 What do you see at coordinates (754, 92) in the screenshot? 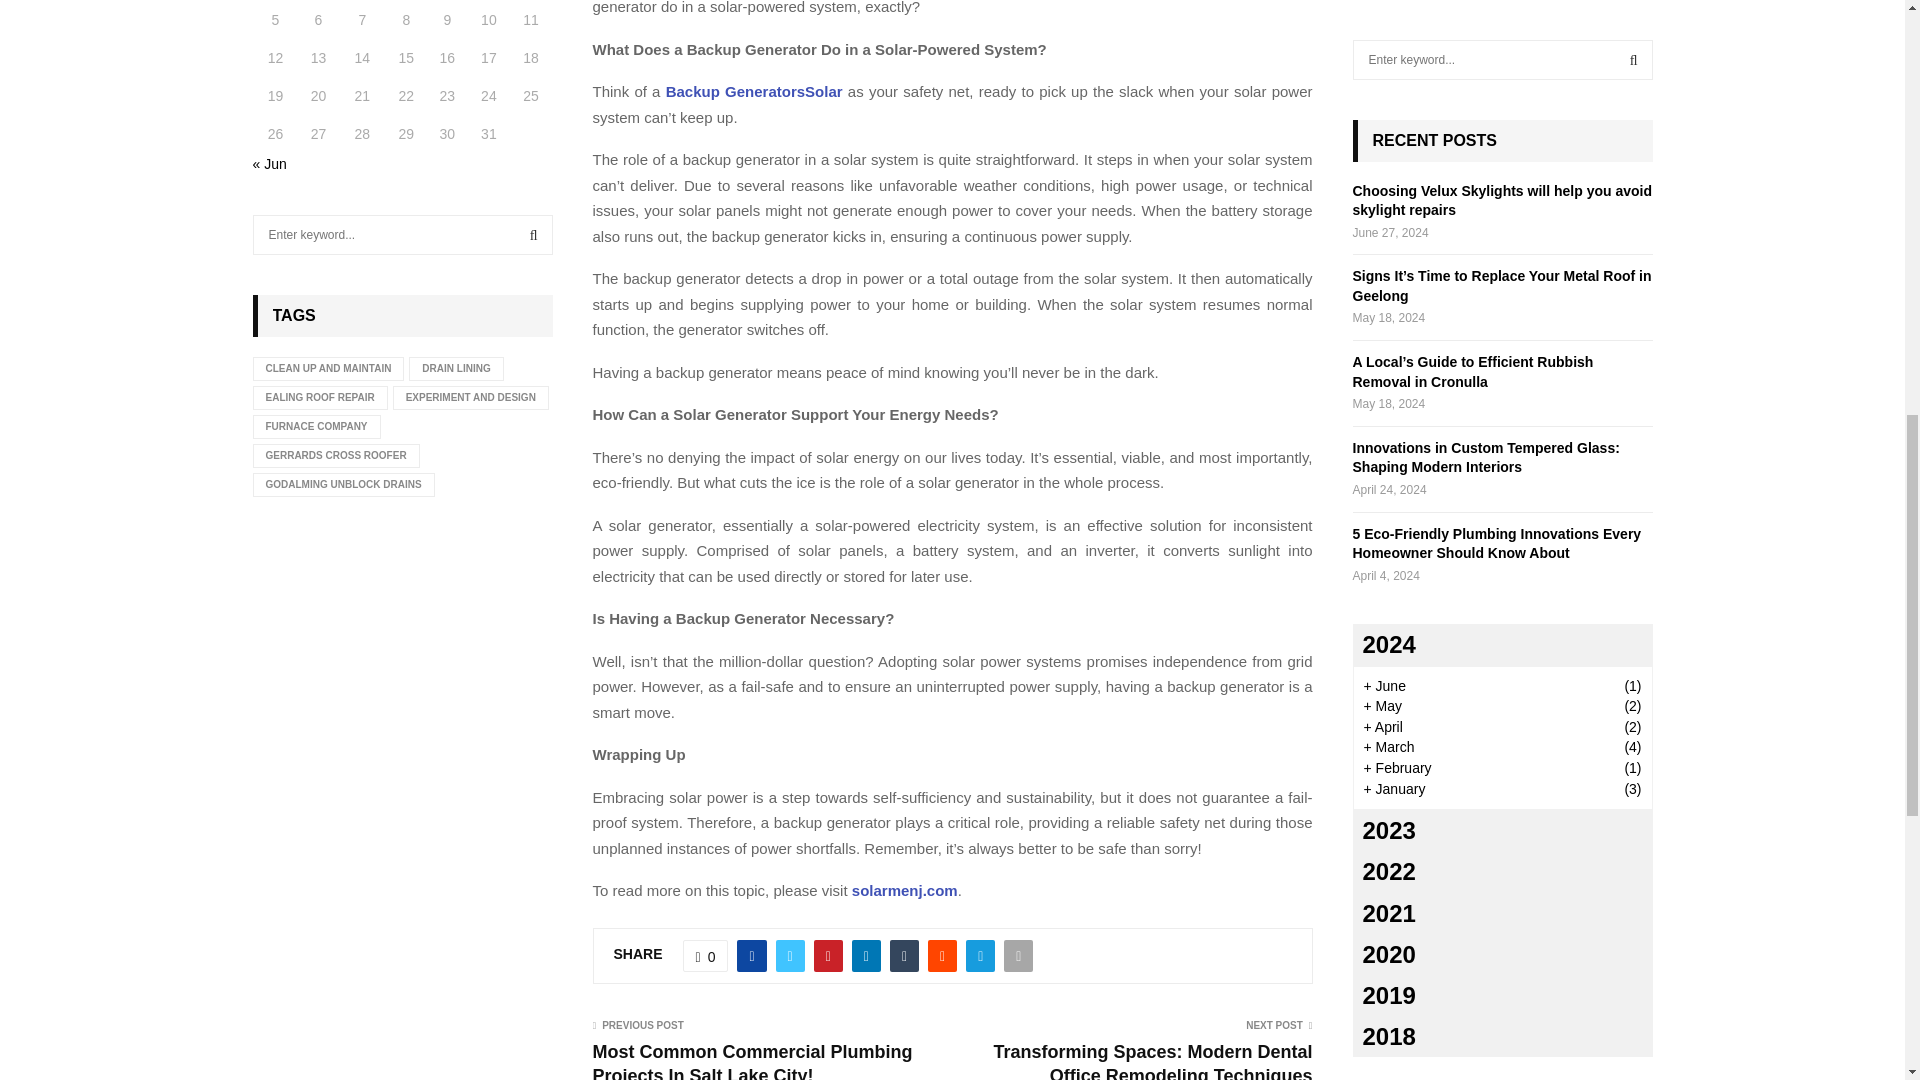
I see `Backup GeneratorsSolar` at bounding box center [754, 92].